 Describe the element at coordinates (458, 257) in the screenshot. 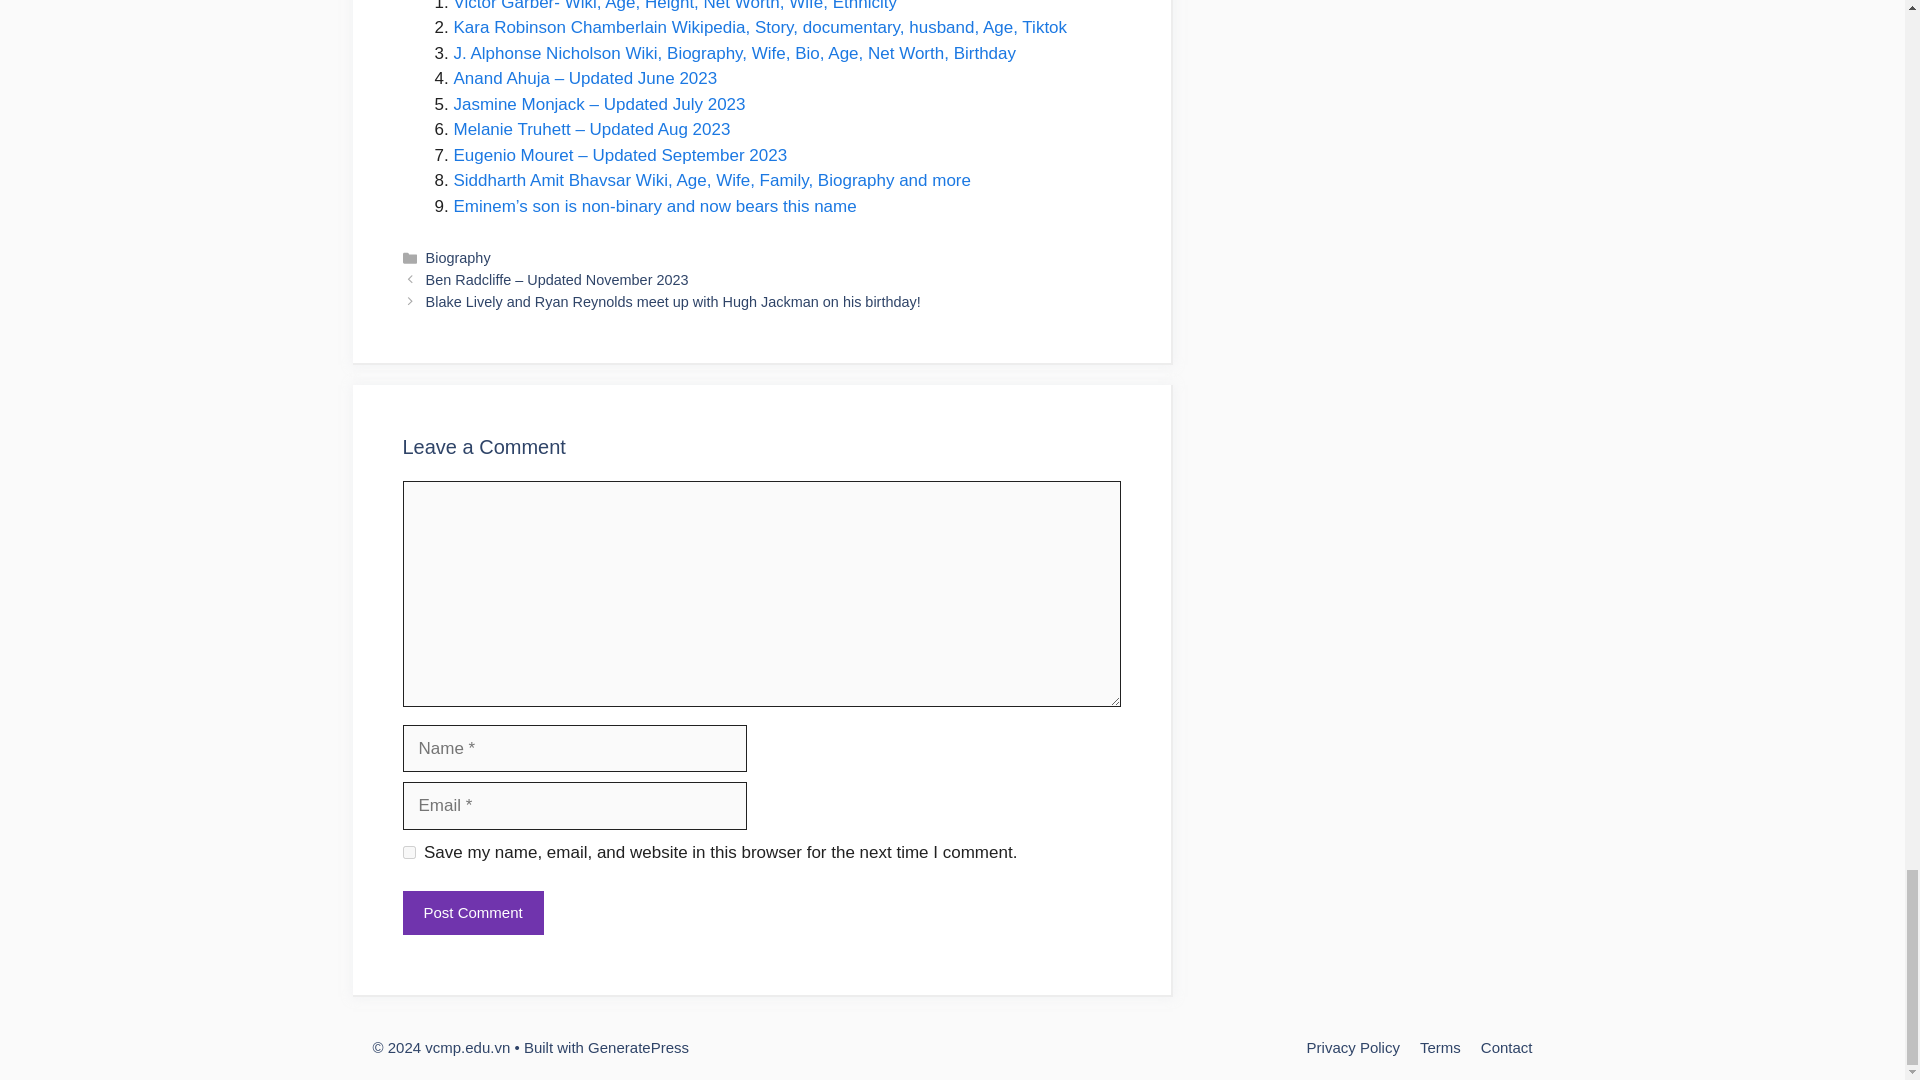

I see `Biography` at that location.